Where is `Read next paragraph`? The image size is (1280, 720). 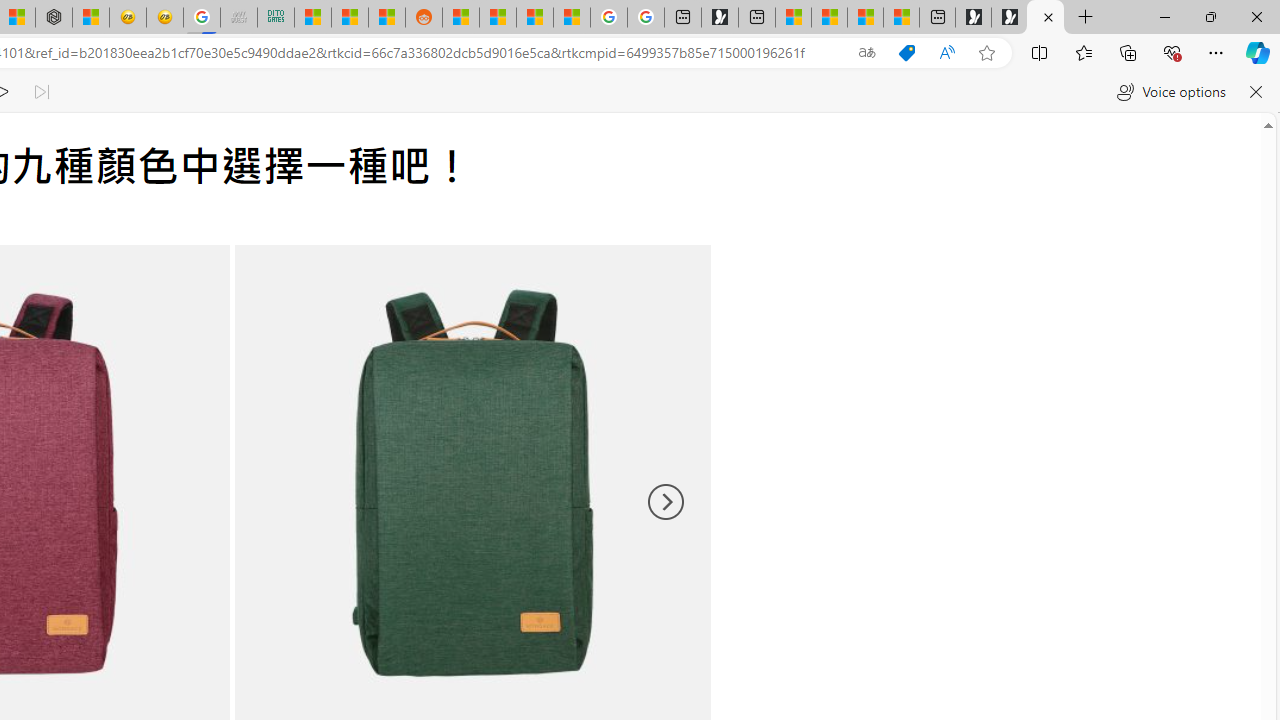
Read next paragraph is located at coordinates (40, 92).